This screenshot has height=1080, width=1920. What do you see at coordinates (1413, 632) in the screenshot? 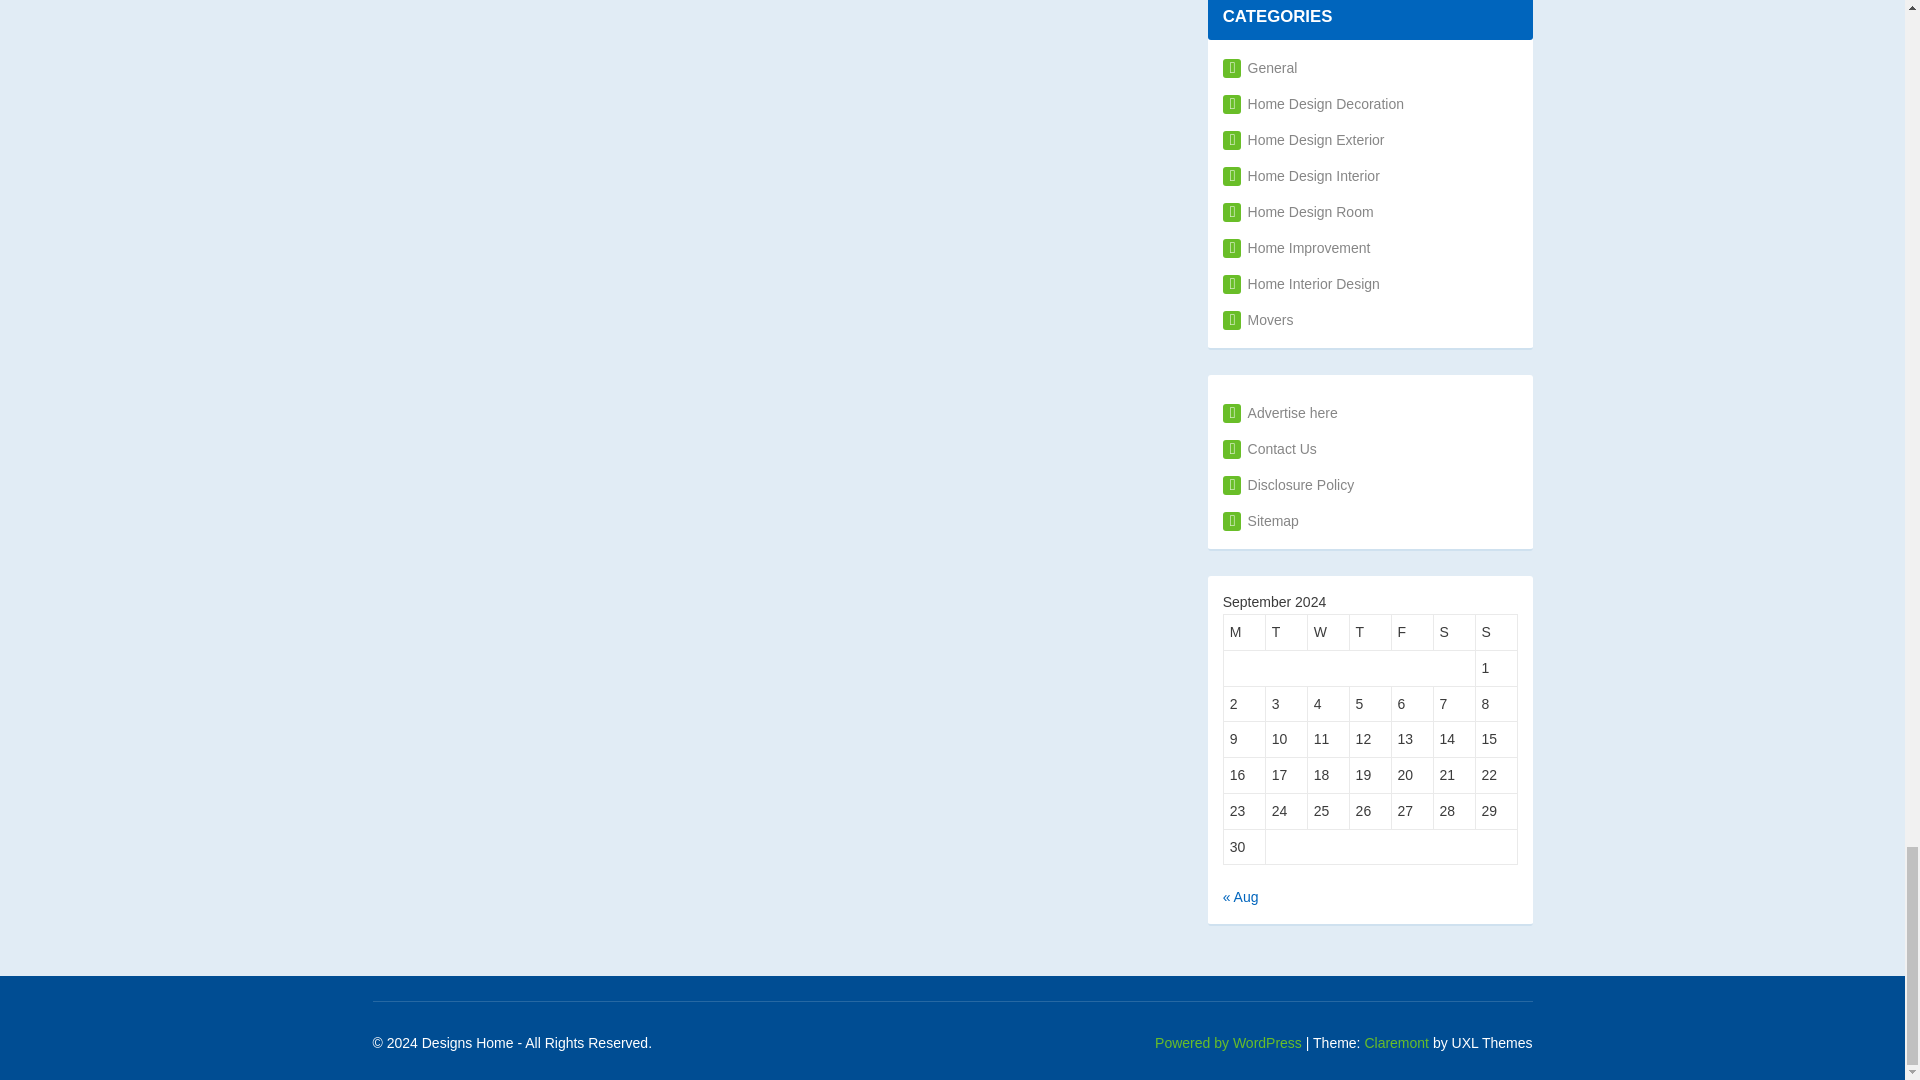
I see `Friday` at bounding box center [1413, 632].